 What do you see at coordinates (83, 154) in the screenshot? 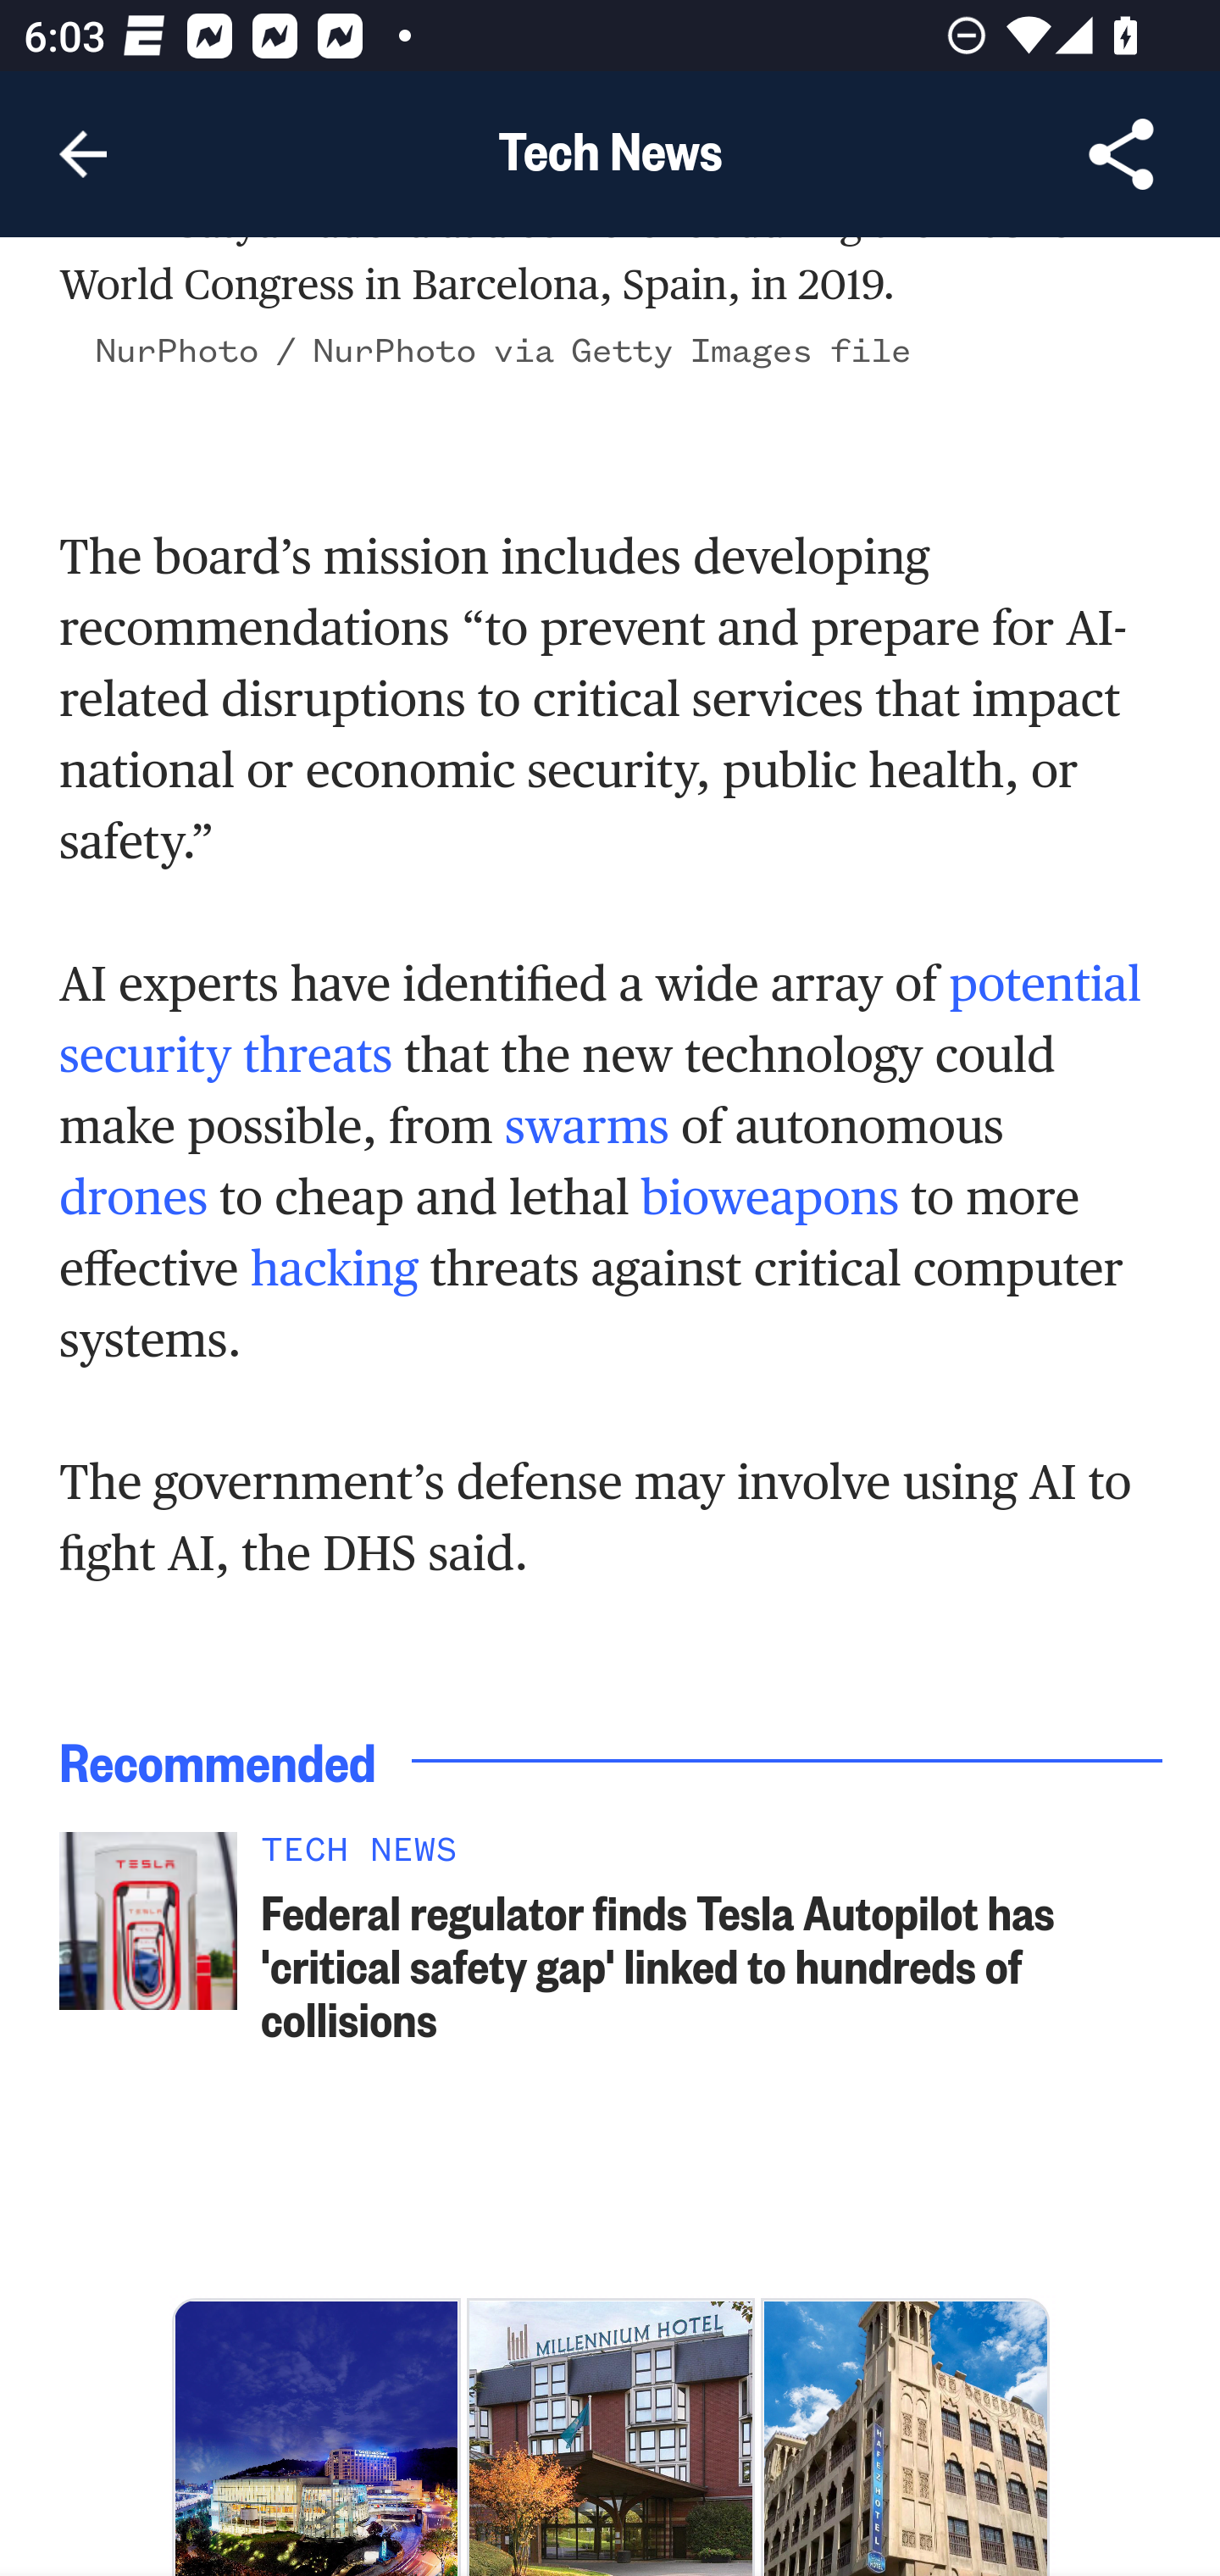
I see `Navigate up` at bounding box center [83, 154].